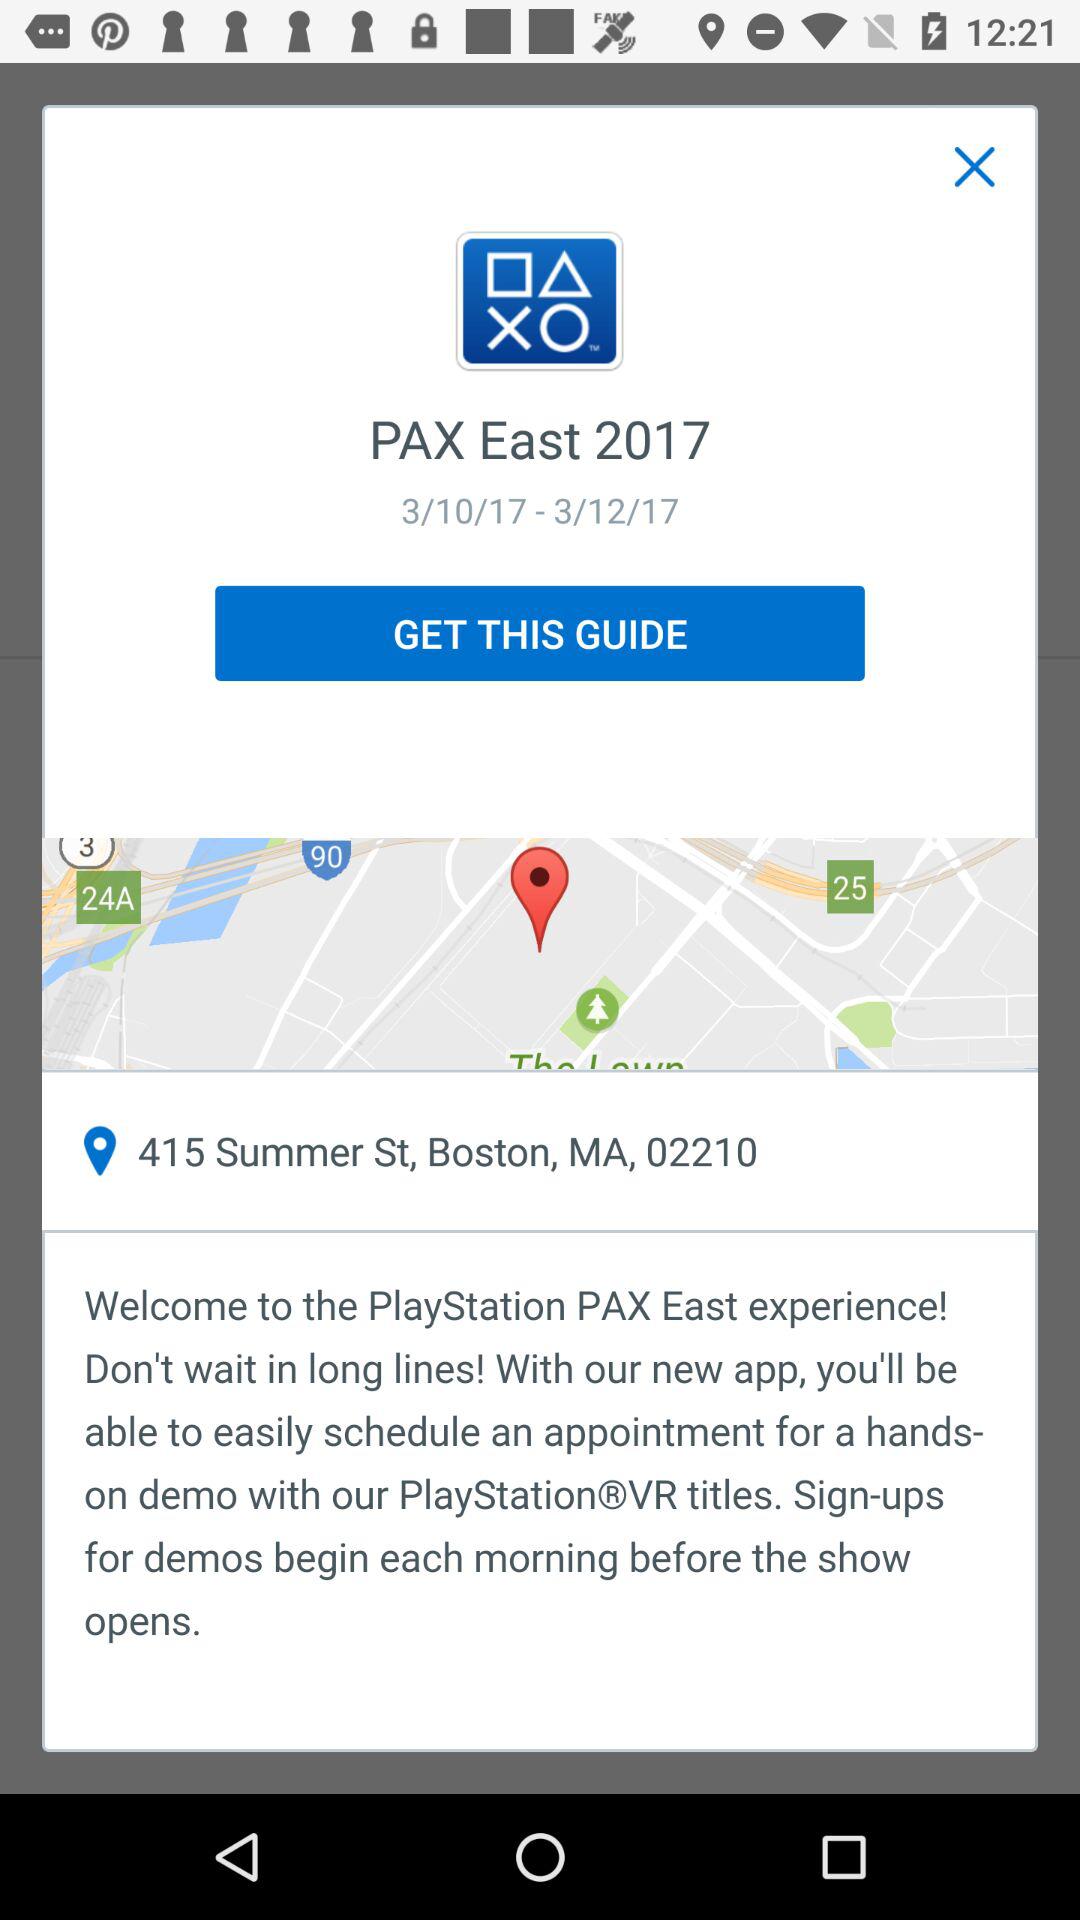 The width and height of the screenshot is (1080, 1920). What do you see at coordinates (975, 168) in the screenshot?
I see `click the item at the top right corner` at bounding box center [975, 168].